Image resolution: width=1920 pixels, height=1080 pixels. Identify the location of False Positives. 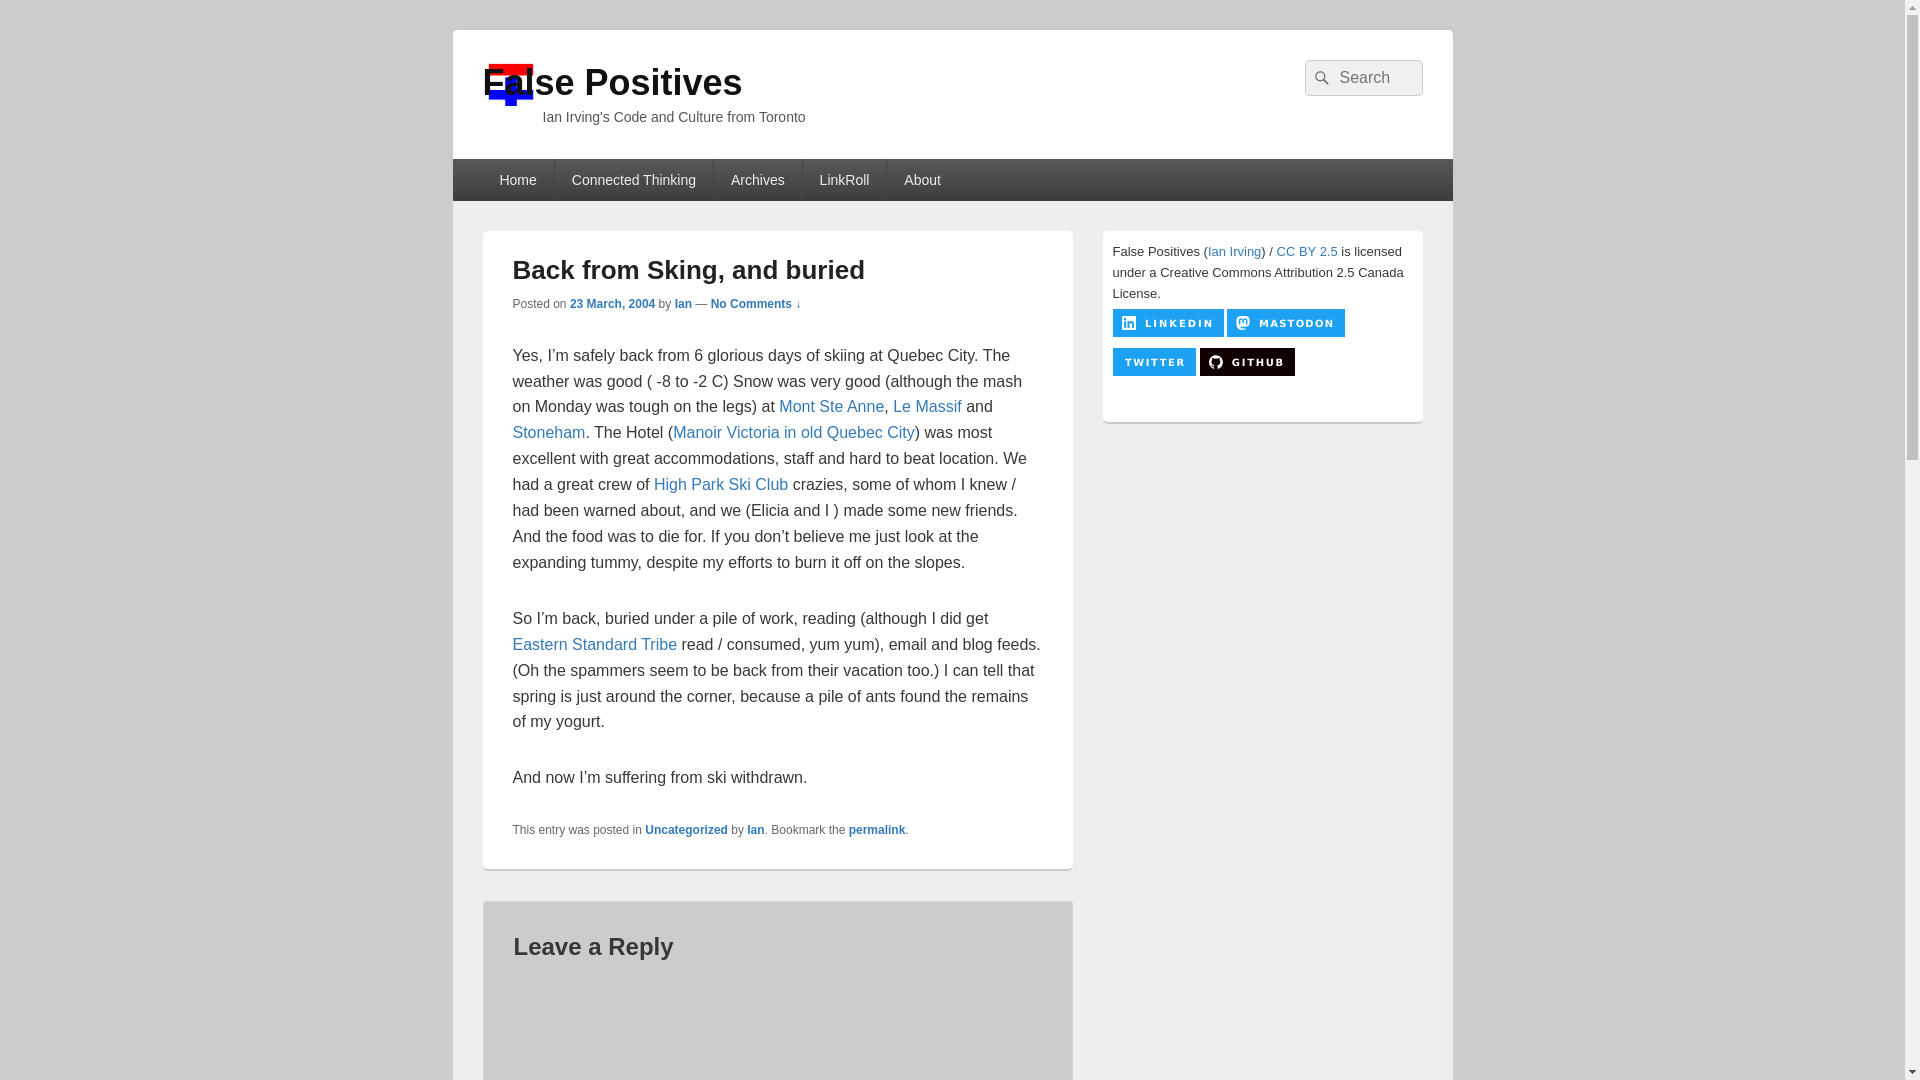
(611, 82).